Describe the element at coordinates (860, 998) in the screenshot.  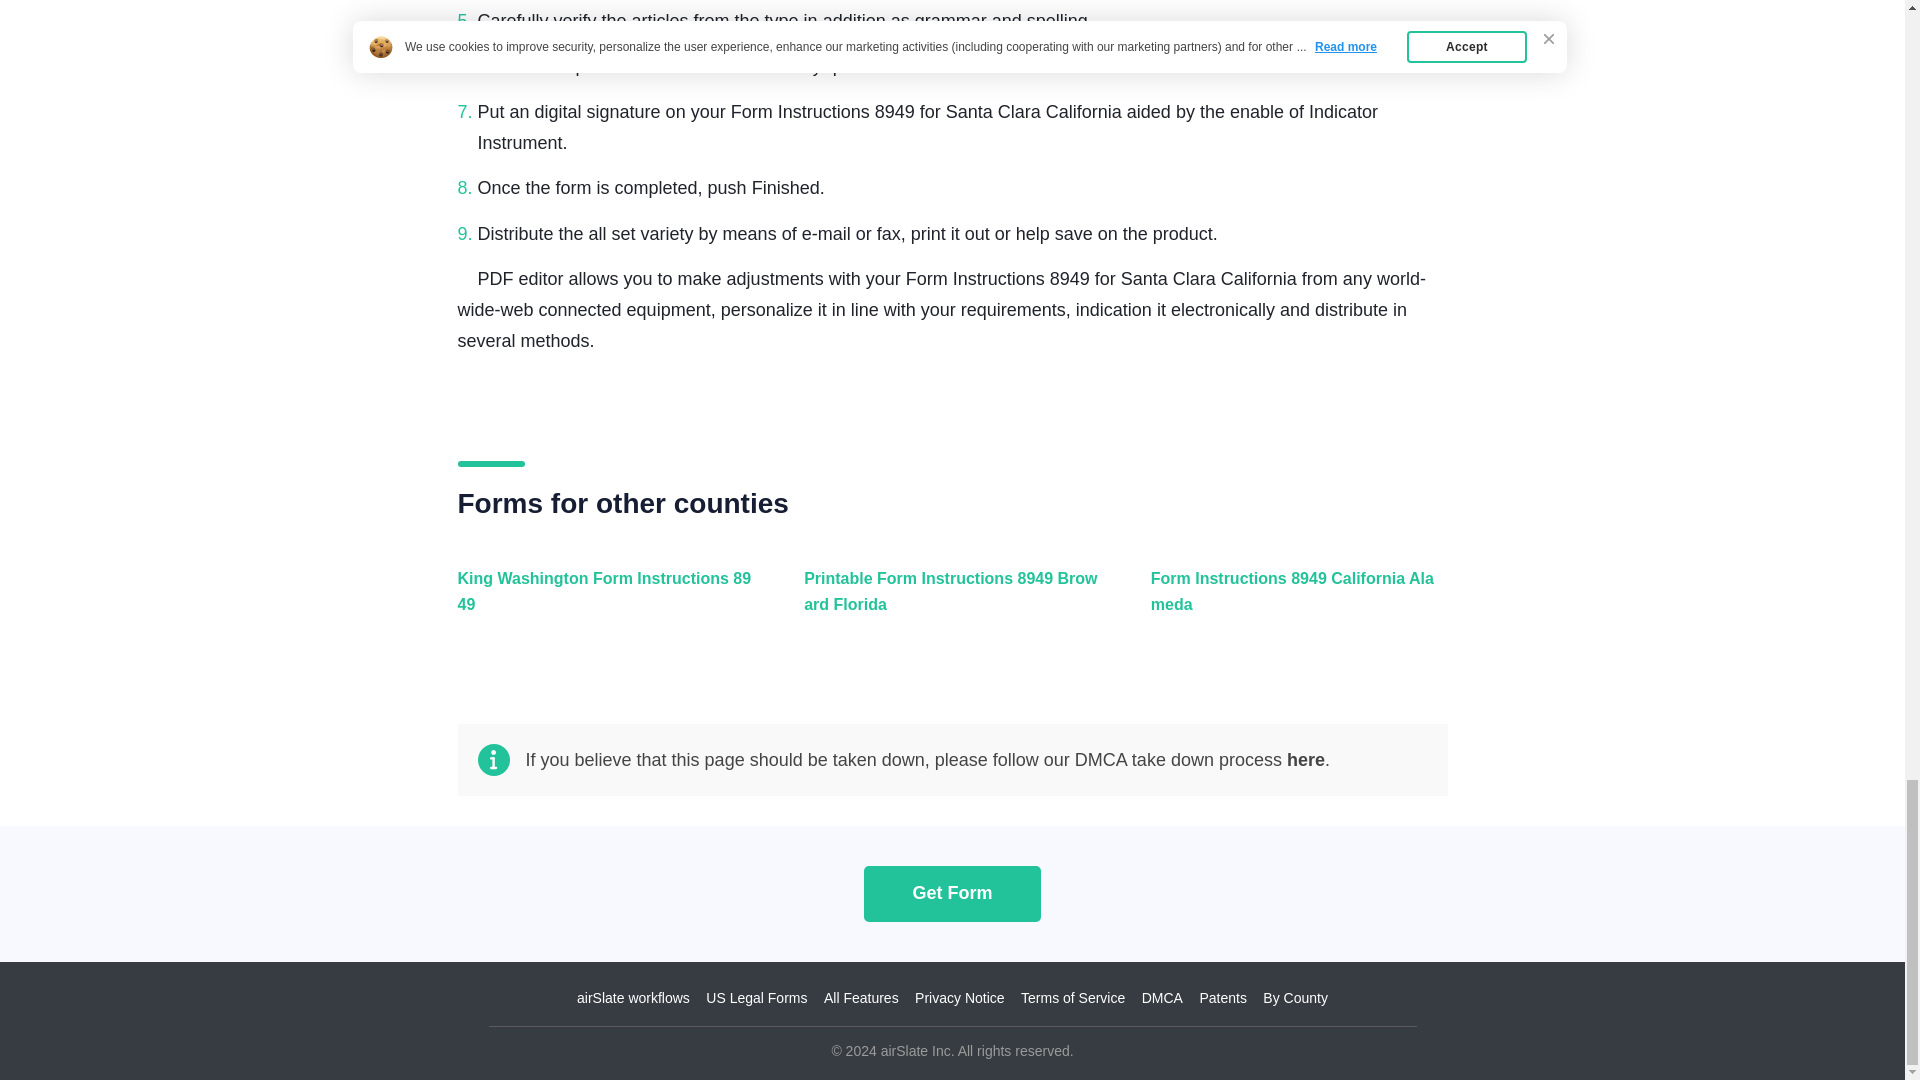
I see `All Features` at that location.